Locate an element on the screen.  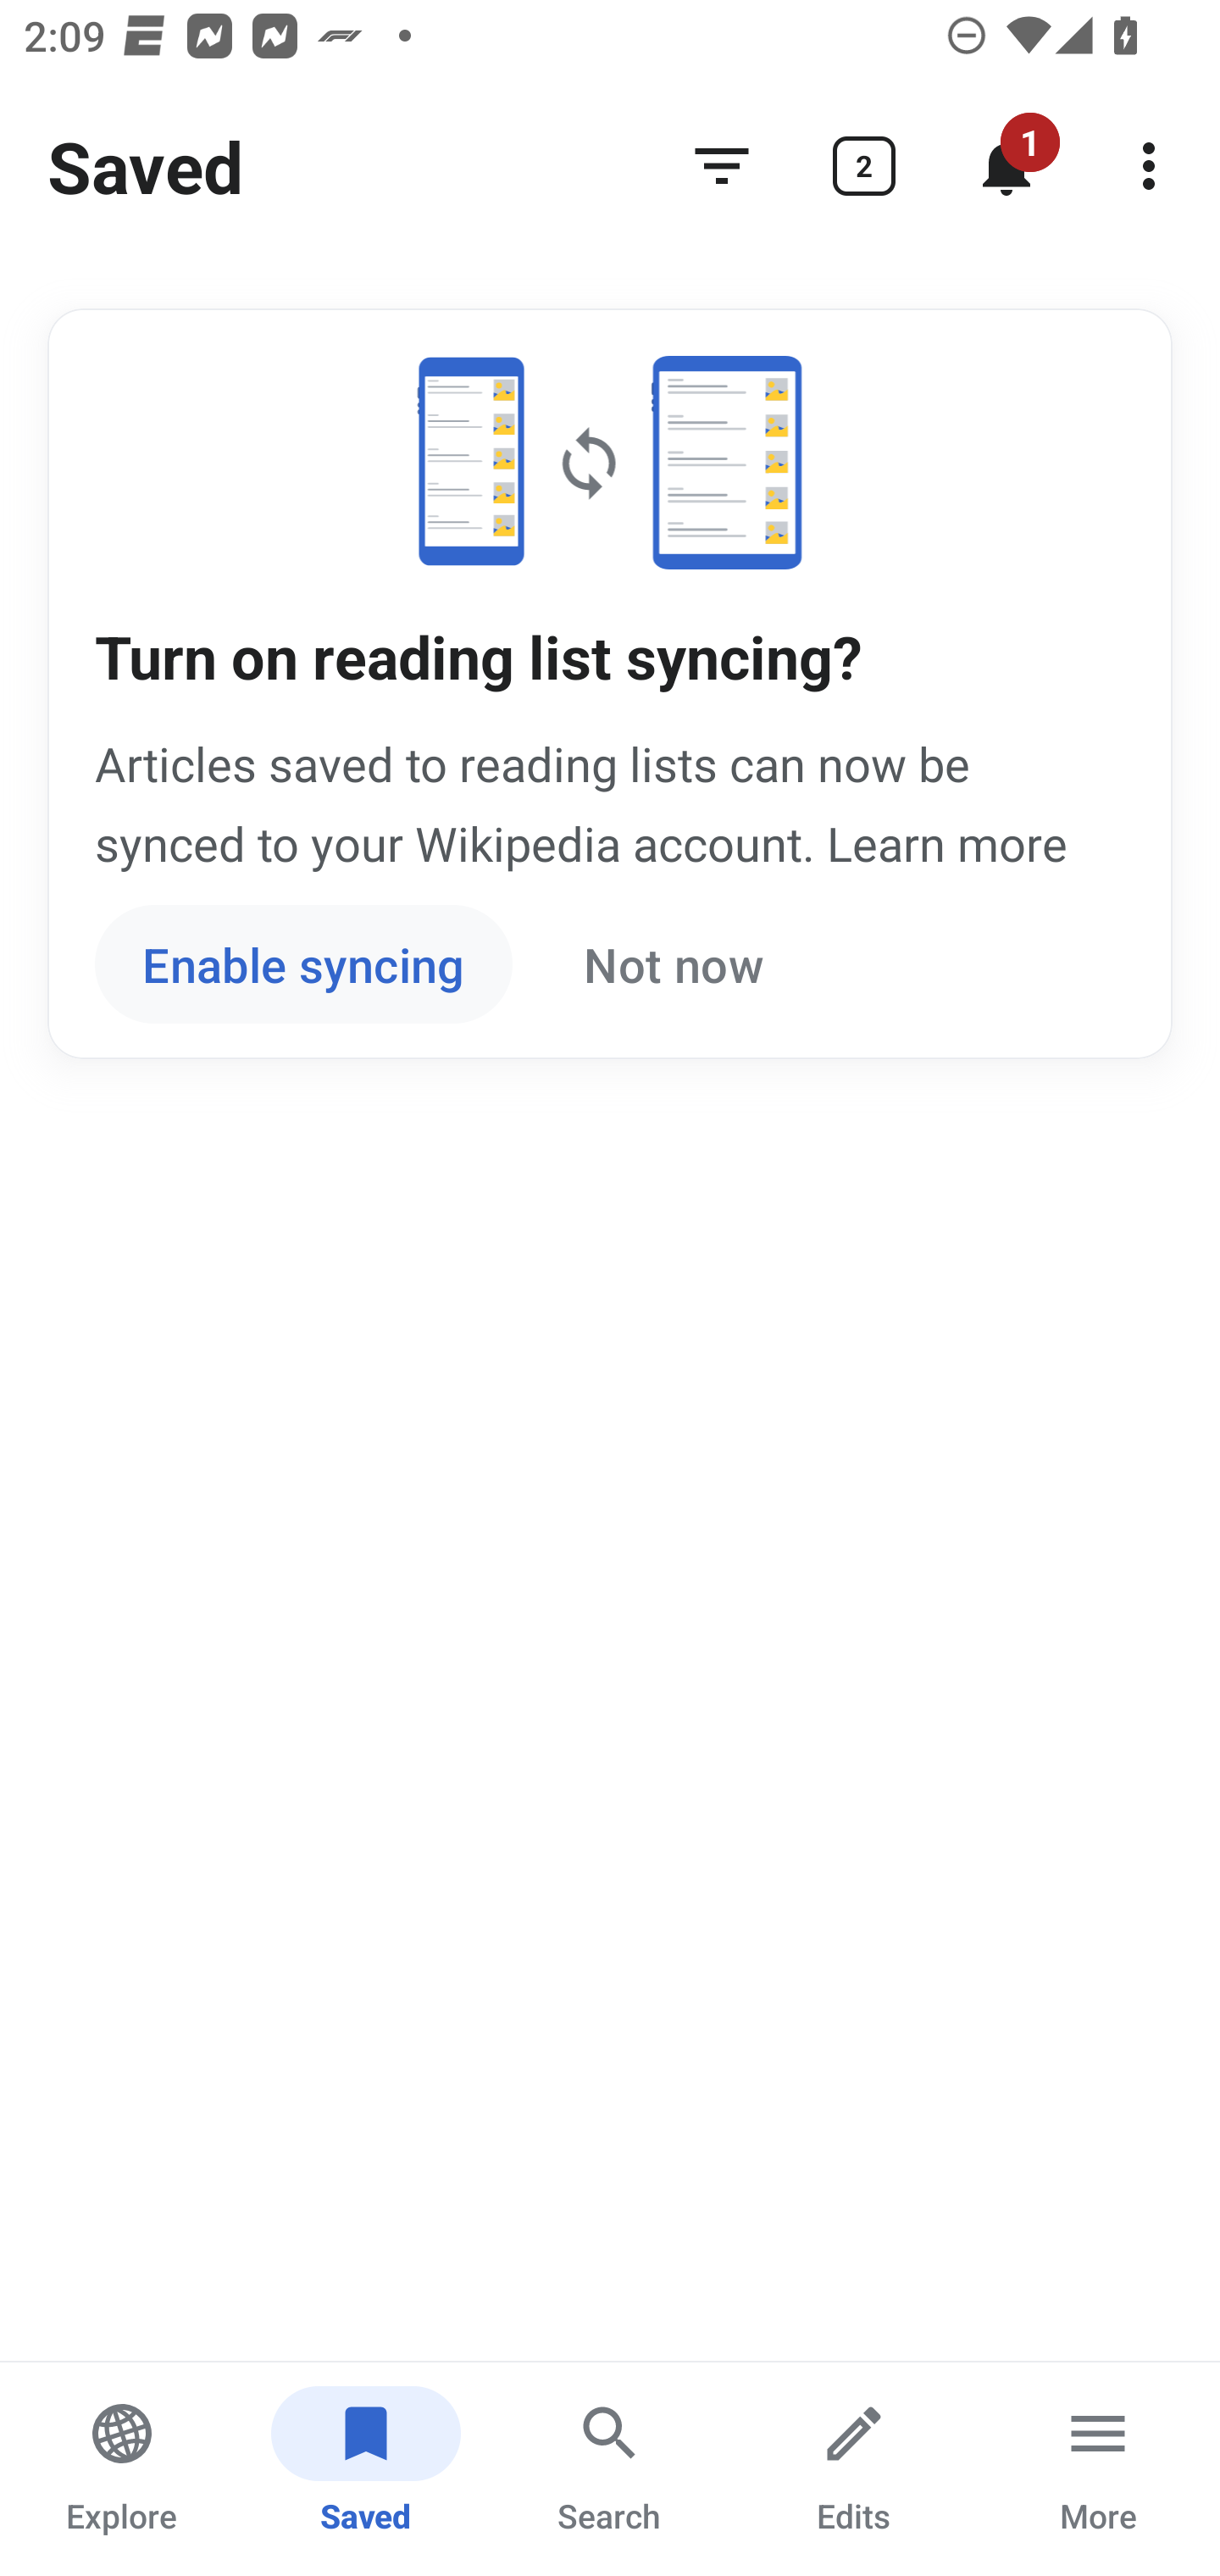
Explore is located at coordinates (122, 2469).